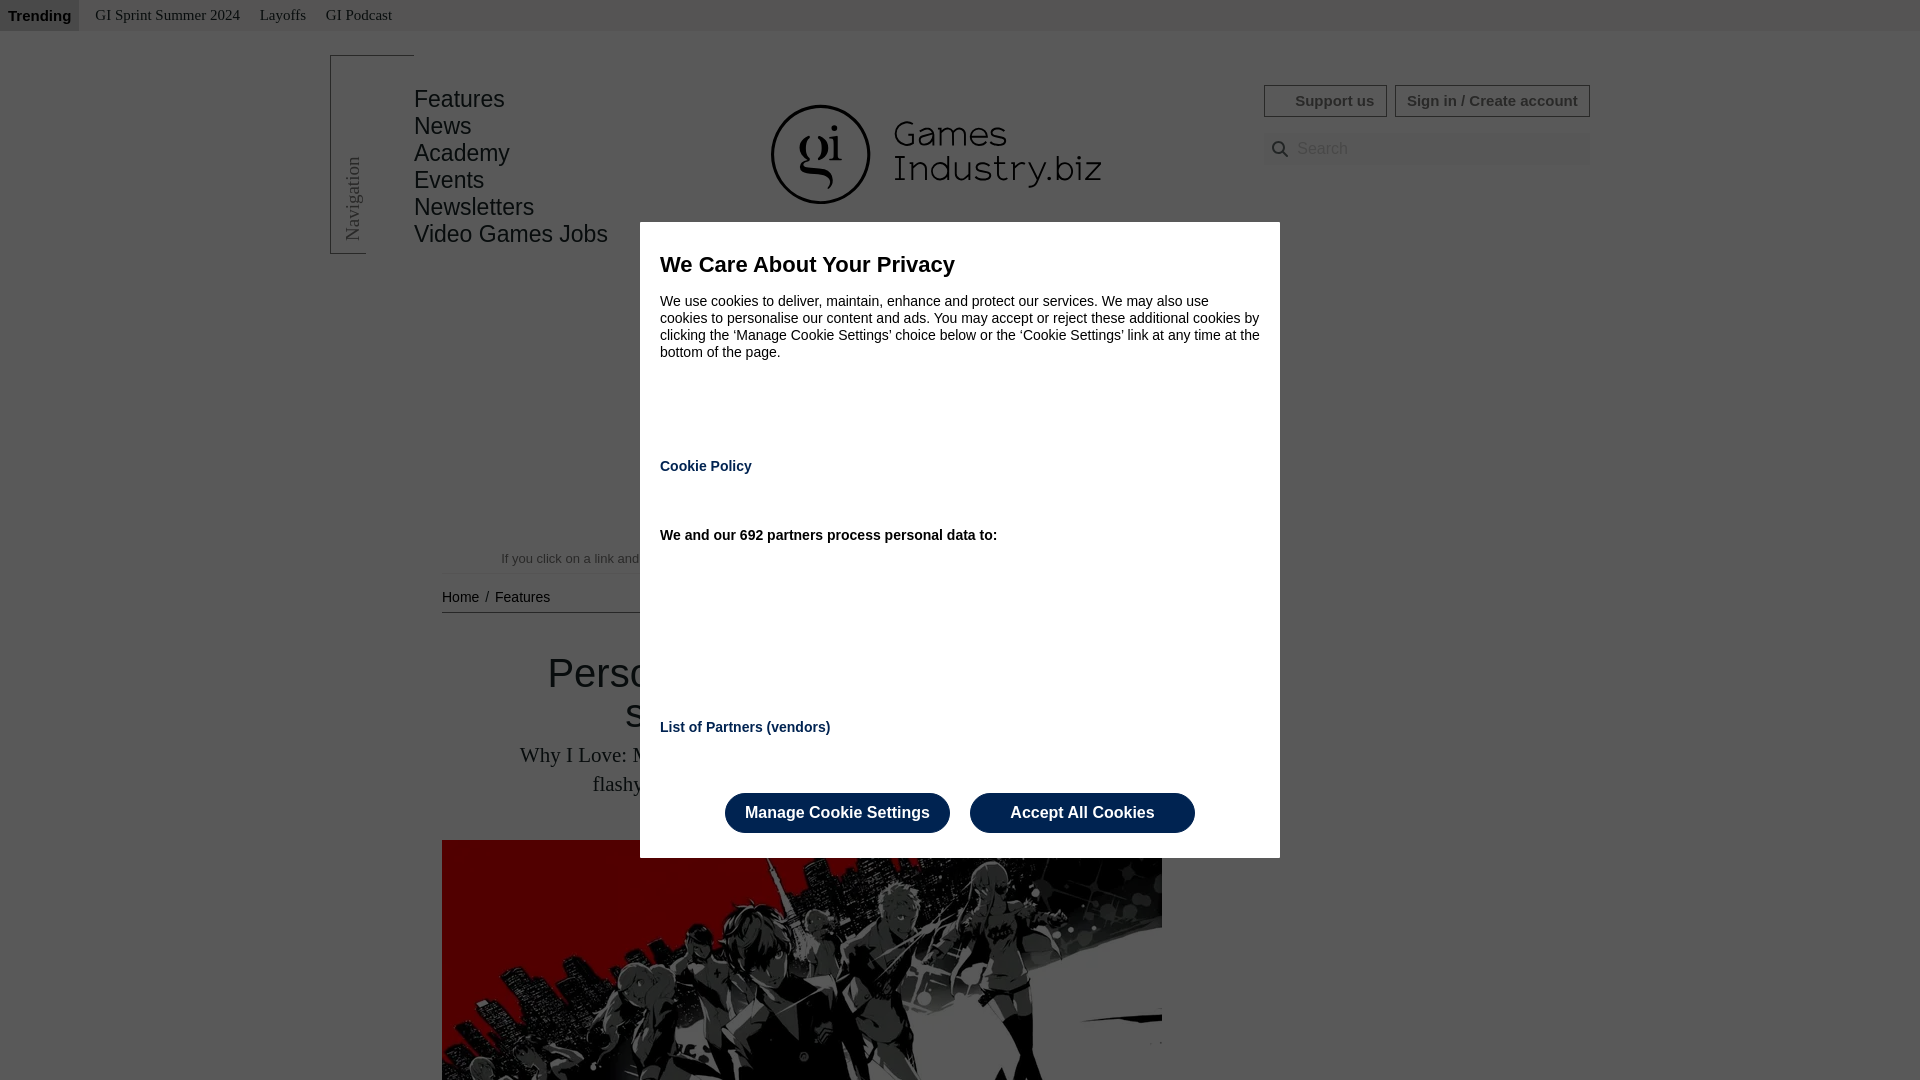  Describe the element at coordinates (462, 596) in the screenshot. I see `Home` at that location.